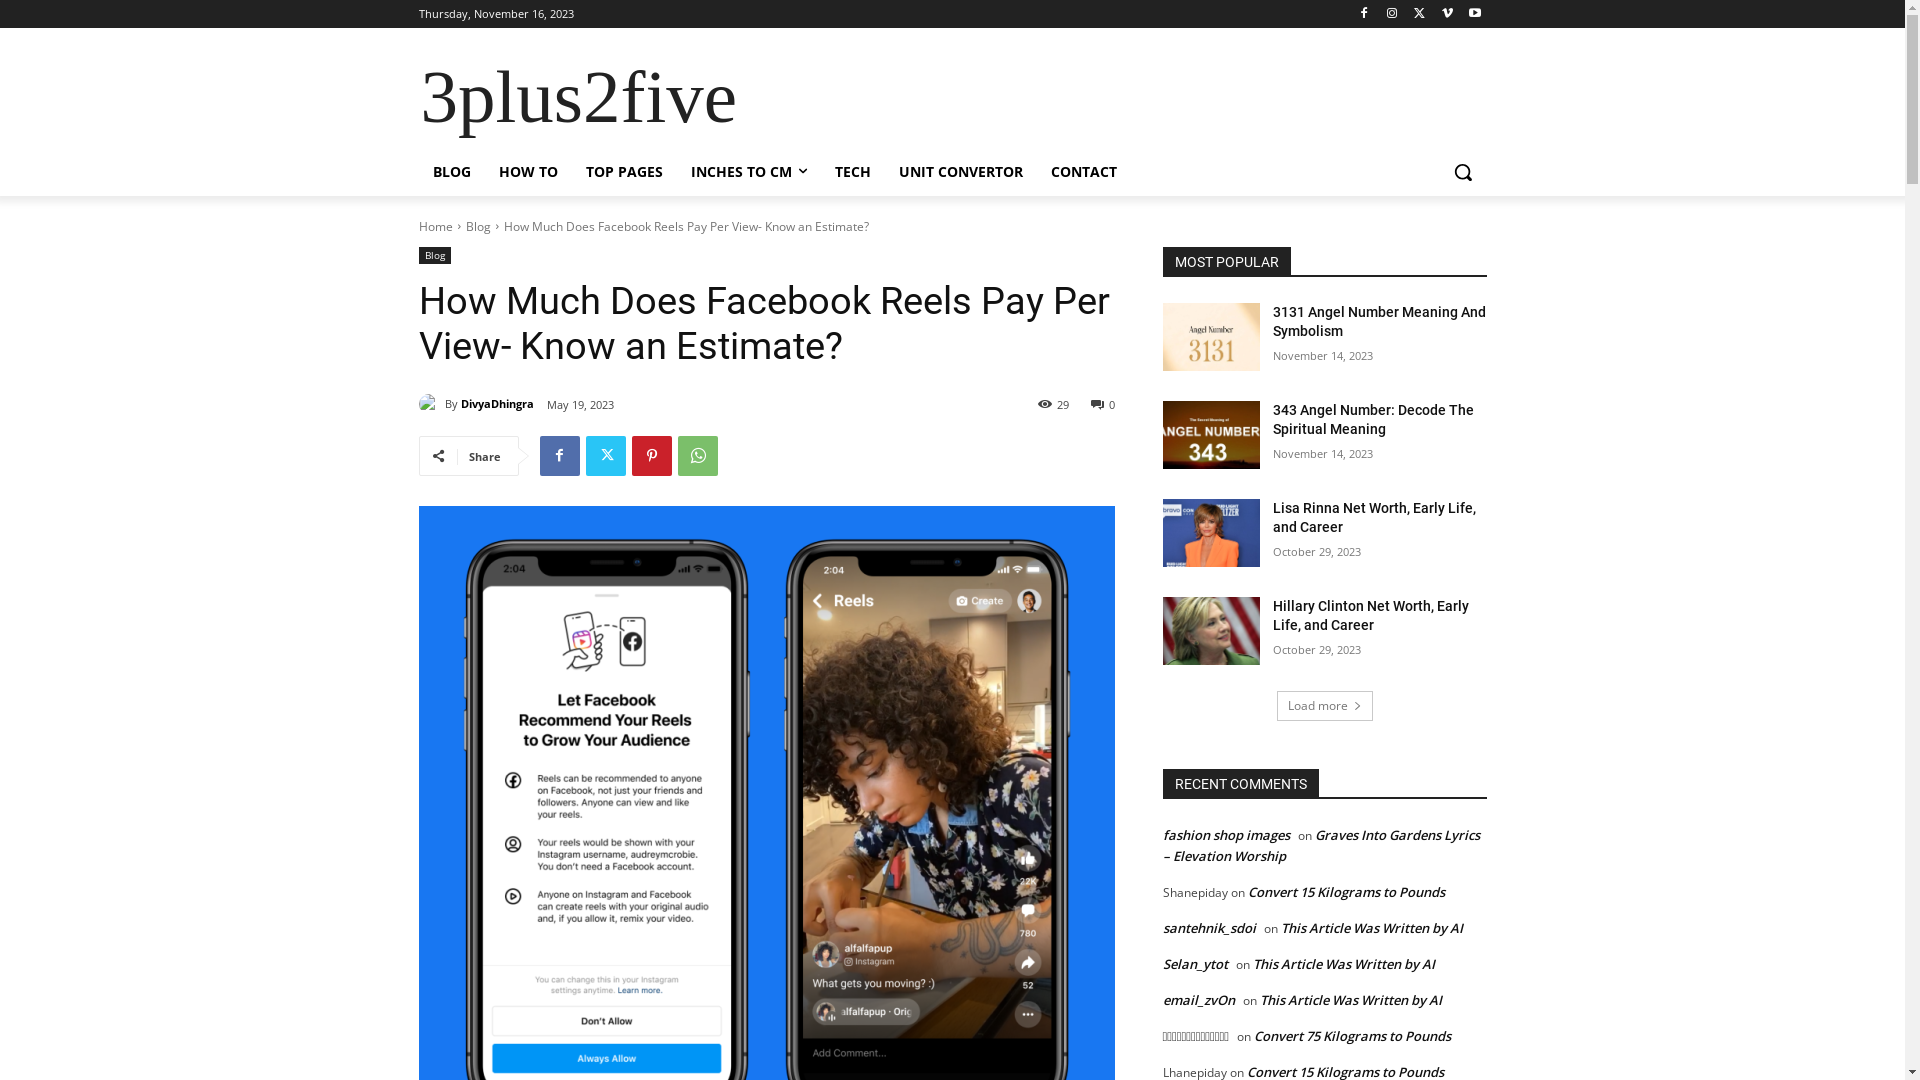 This screenshot has height=1080, width=1920. Describe the element at coordinates (1210, 533) in the screenshot. I see `Lisa Rinna Net Worth, Early Life, and Career` at that location.